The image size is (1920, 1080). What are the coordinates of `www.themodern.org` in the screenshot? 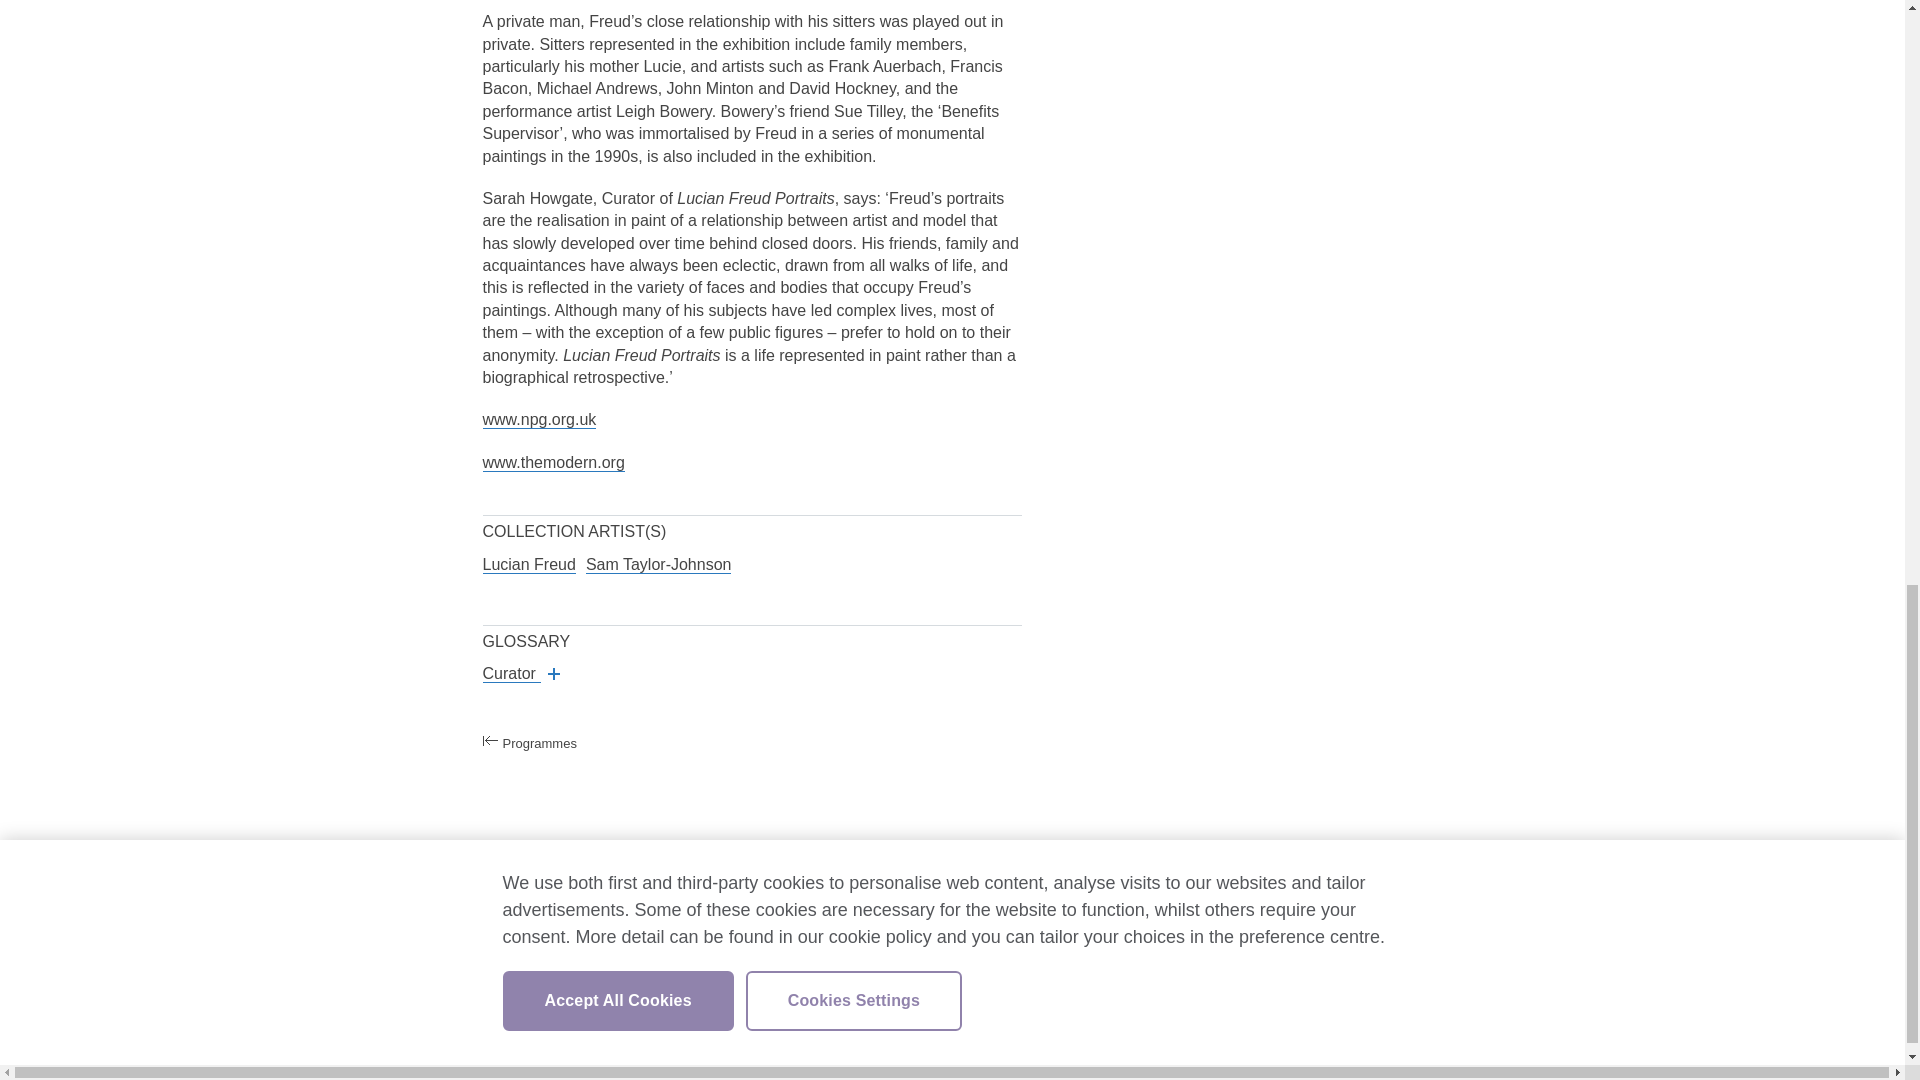 It's located at (552, 462).